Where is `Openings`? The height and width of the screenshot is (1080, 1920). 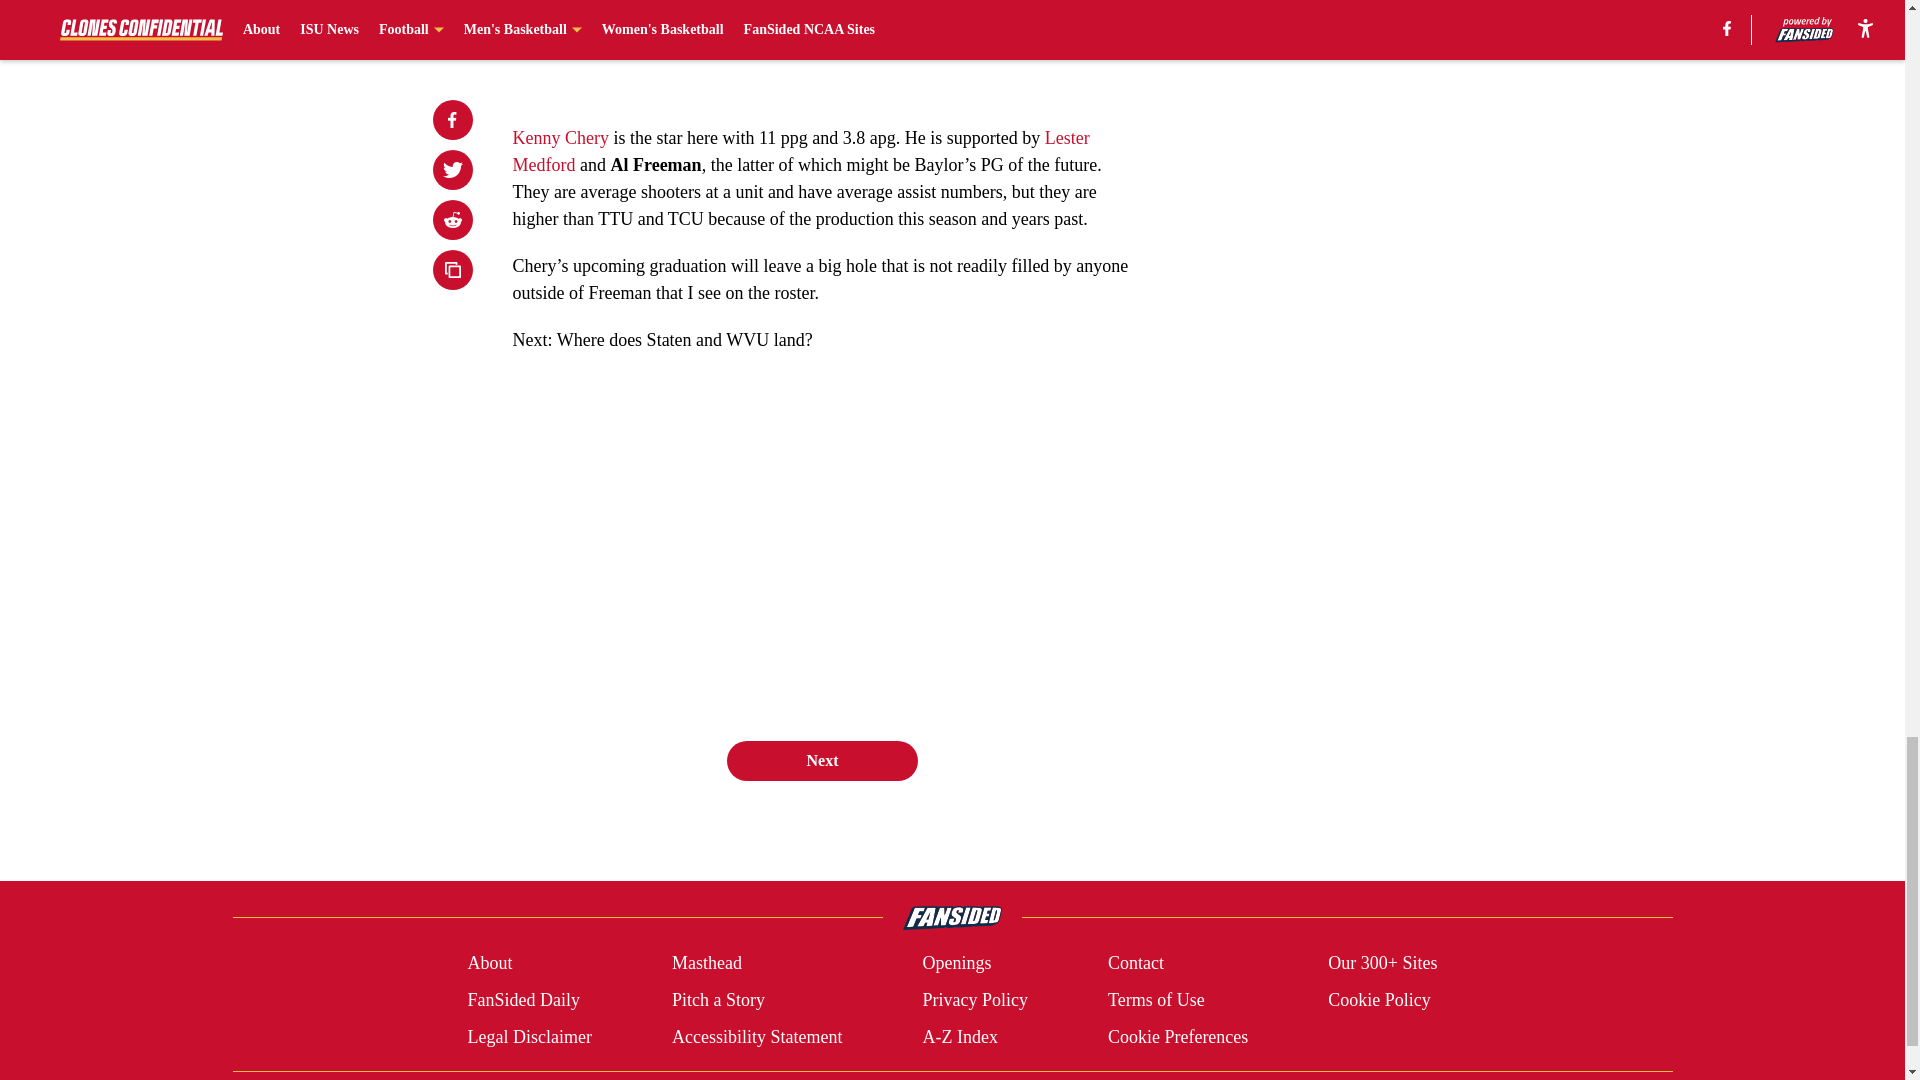
Openings is located at coordinates (956, 964).